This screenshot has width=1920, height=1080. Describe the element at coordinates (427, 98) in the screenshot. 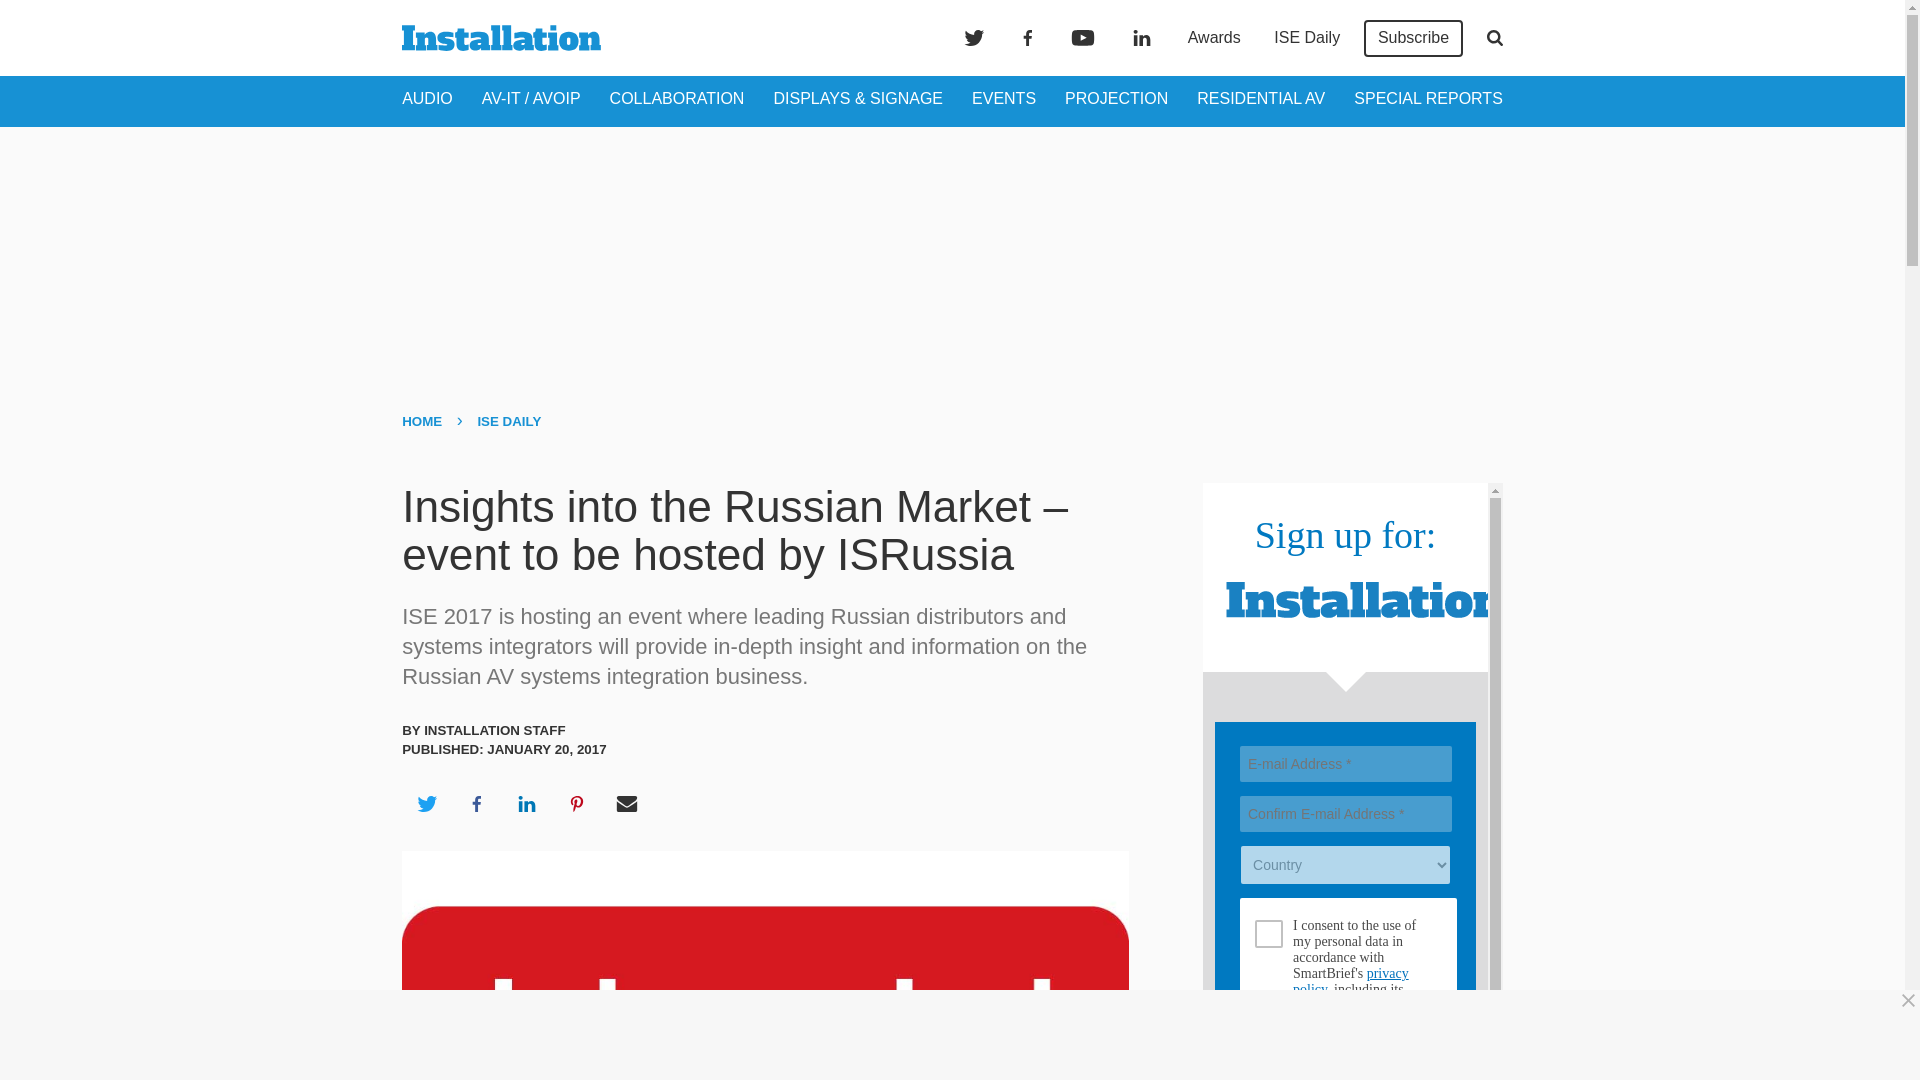

I see `AUDIO` at that location.